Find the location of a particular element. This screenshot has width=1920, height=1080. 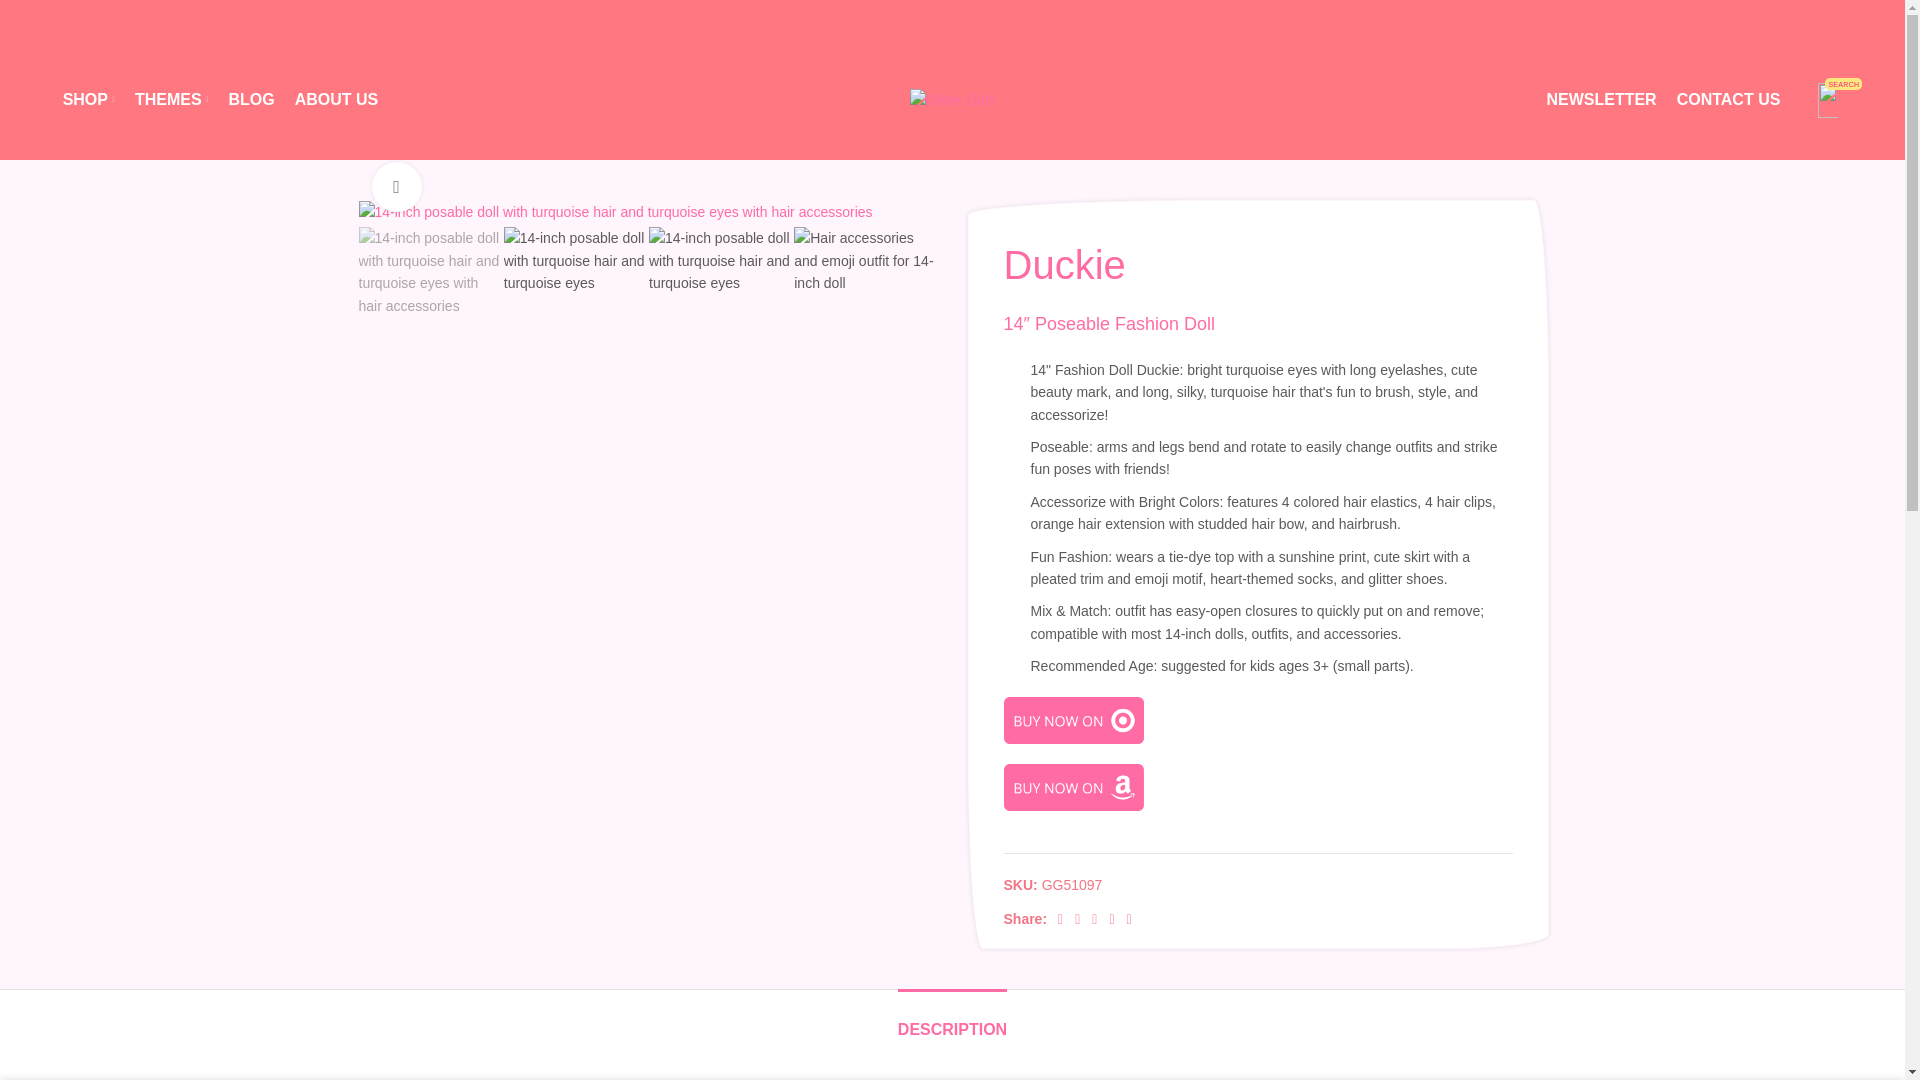

CONTACT US is located at coordinates (172, 99).